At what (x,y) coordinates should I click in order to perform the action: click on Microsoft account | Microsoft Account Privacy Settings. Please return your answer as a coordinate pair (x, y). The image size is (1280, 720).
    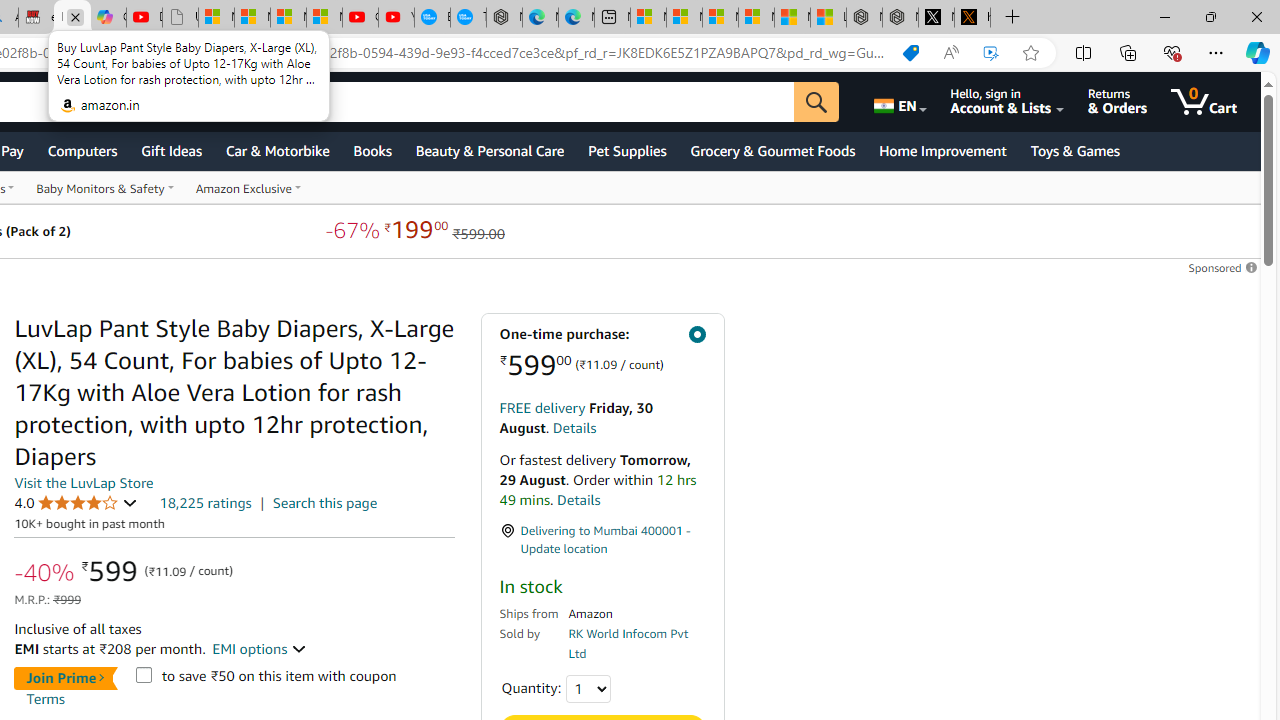
    Looking at the image, I should click on (684, 18).